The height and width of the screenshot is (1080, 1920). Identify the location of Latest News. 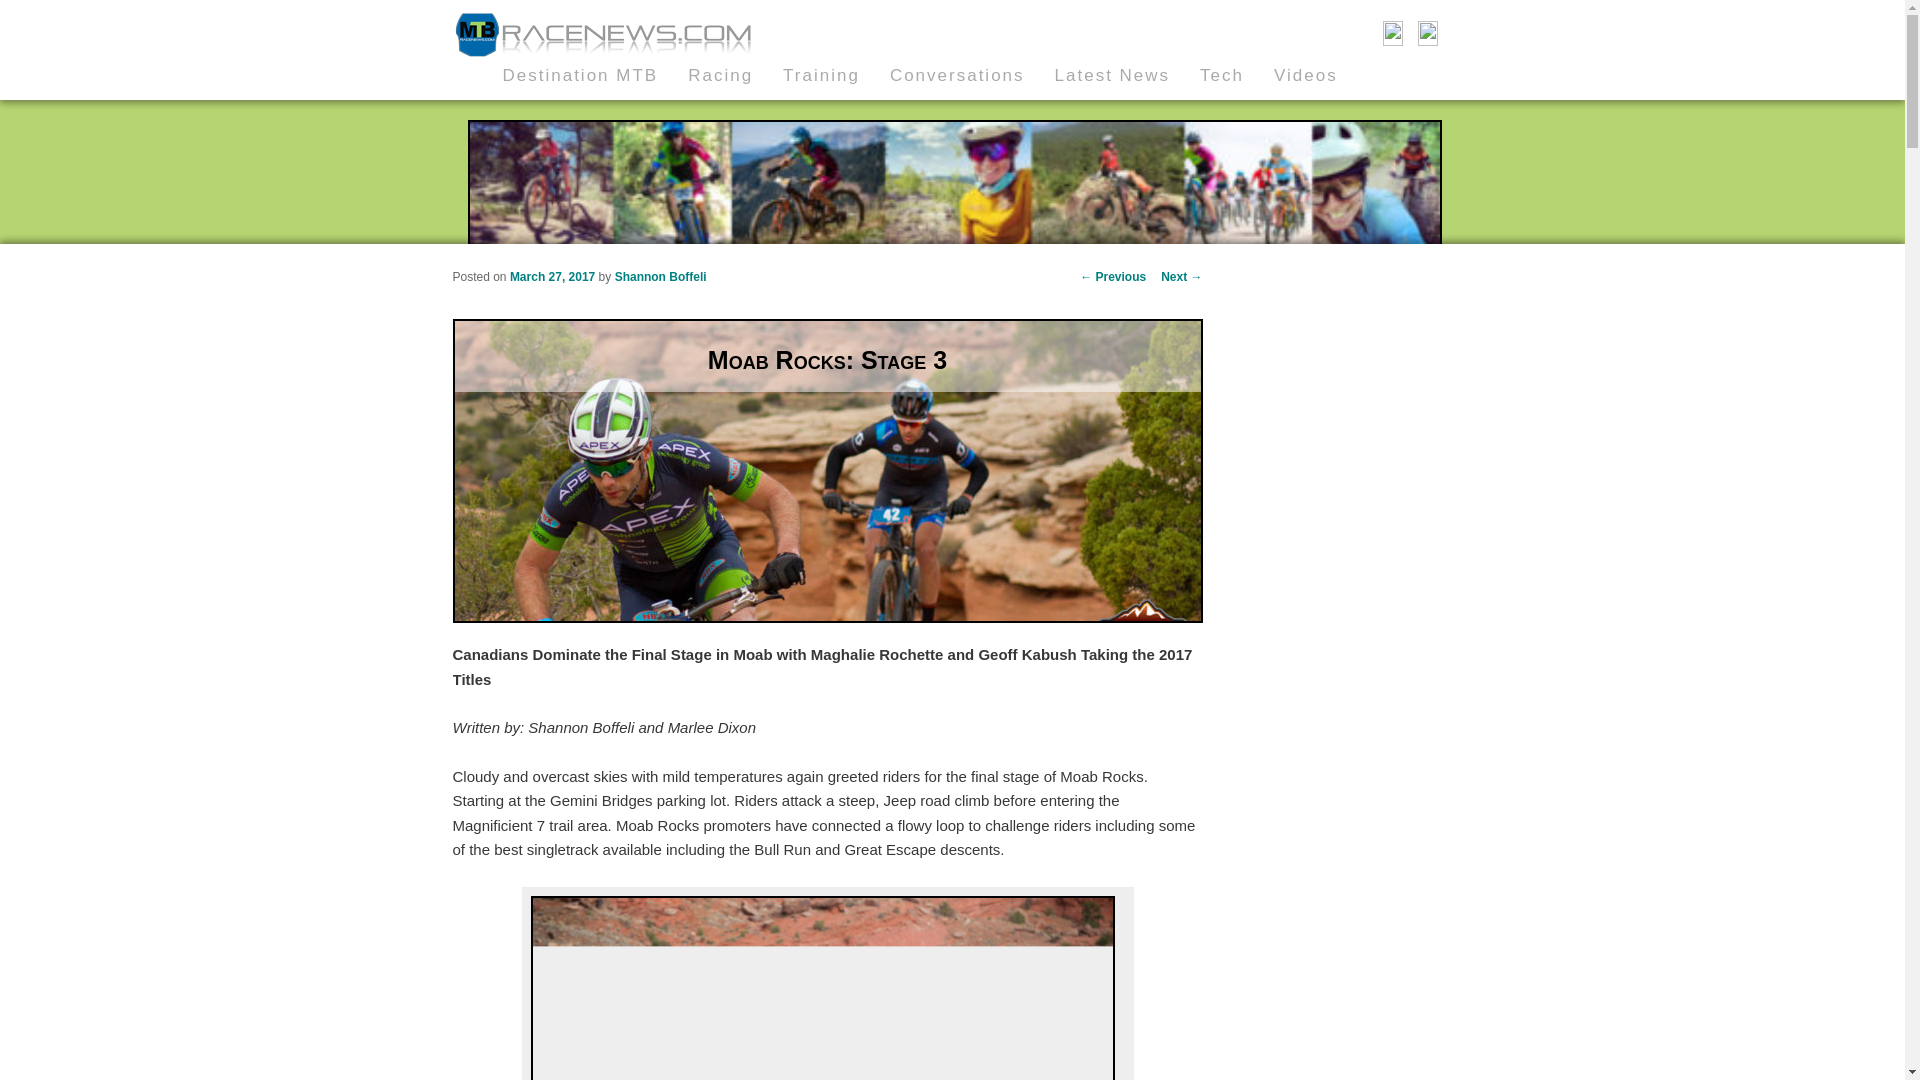
(1128, 75).